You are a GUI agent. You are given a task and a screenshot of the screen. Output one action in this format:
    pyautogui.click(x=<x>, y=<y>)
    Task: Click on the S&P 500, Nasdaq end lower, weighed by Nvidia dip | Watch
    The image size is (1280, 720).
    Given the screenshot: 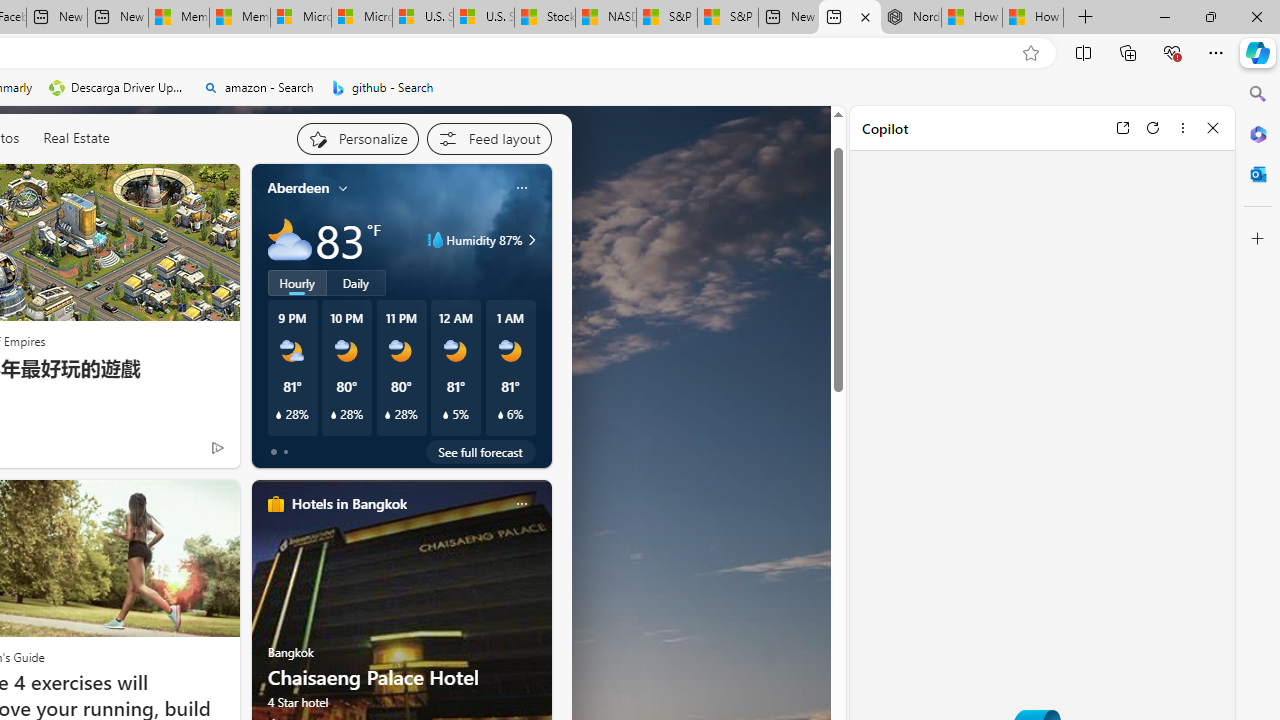 What is the action you would take?
    pyautogui.click(x=727, y=18)
    